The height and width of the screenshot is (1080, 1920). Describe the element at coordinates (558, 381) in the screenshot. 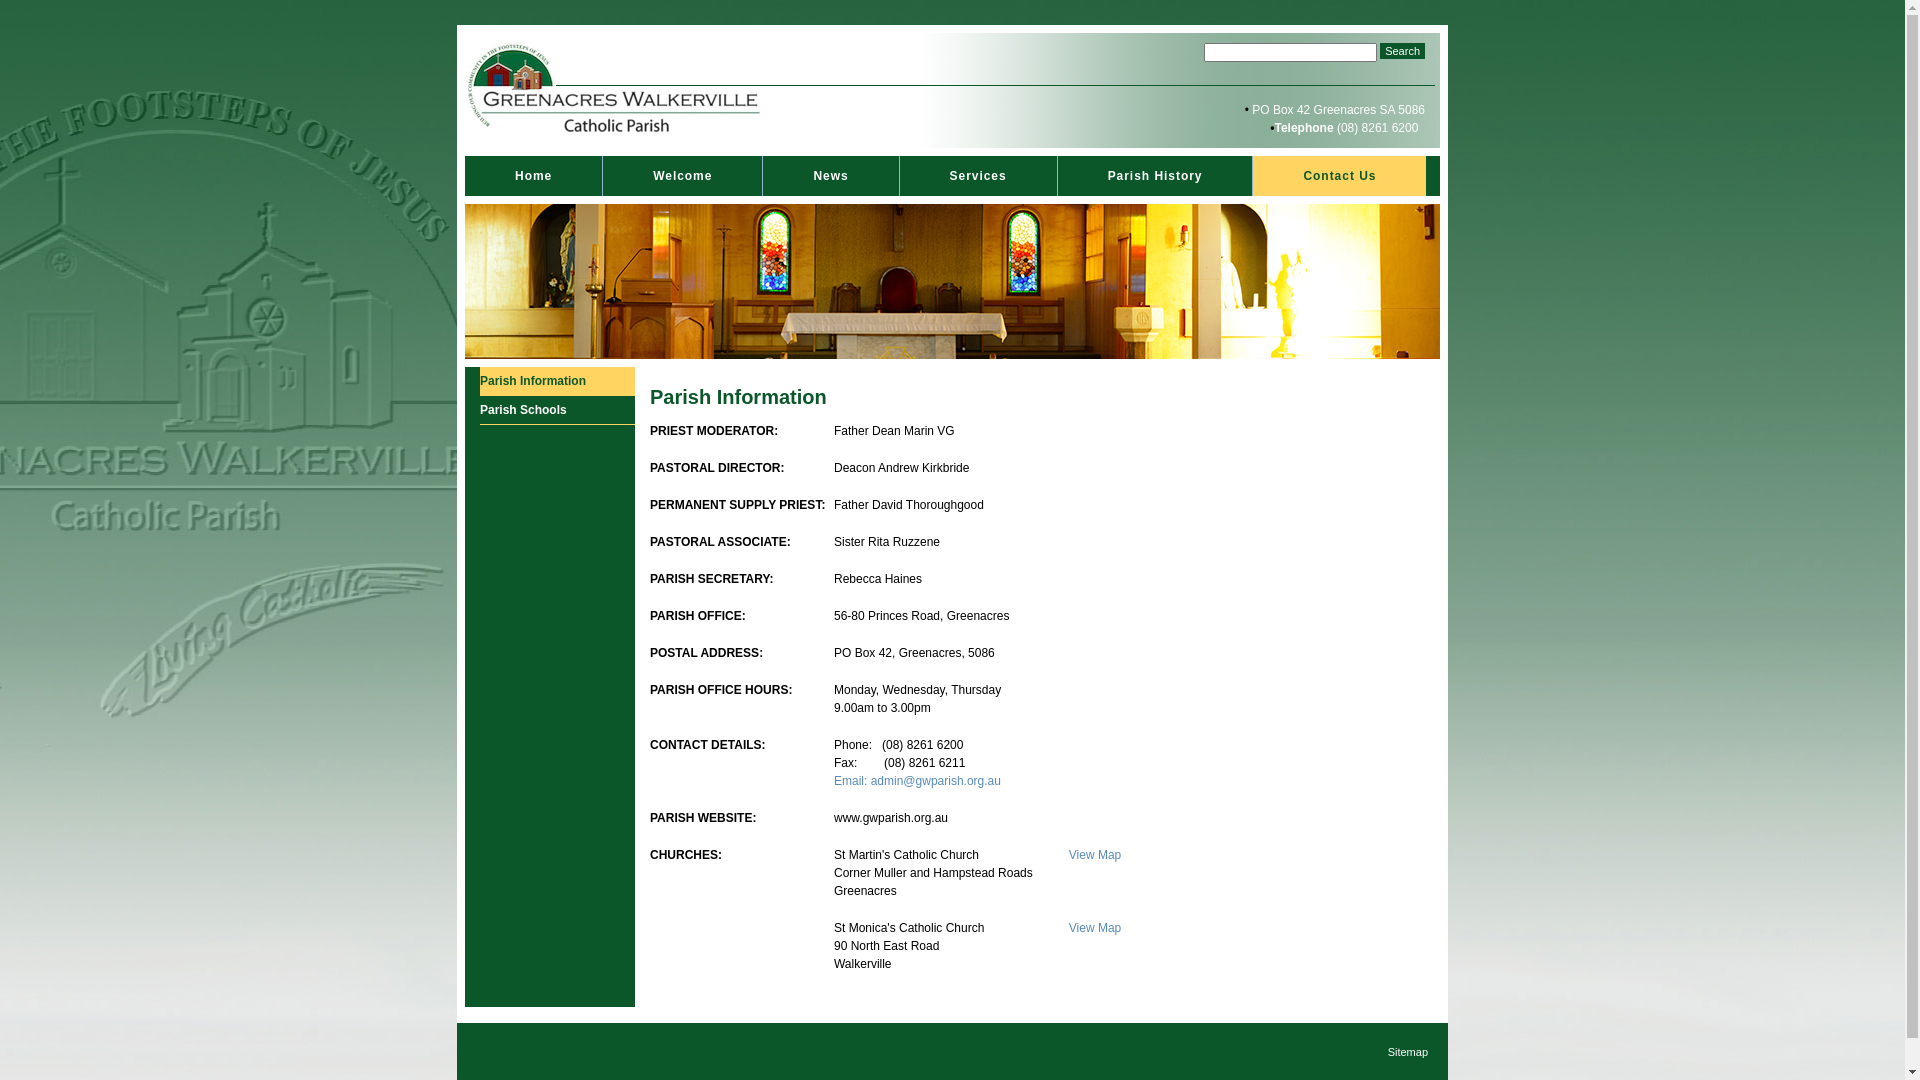

I see `Parish Information` at that location.